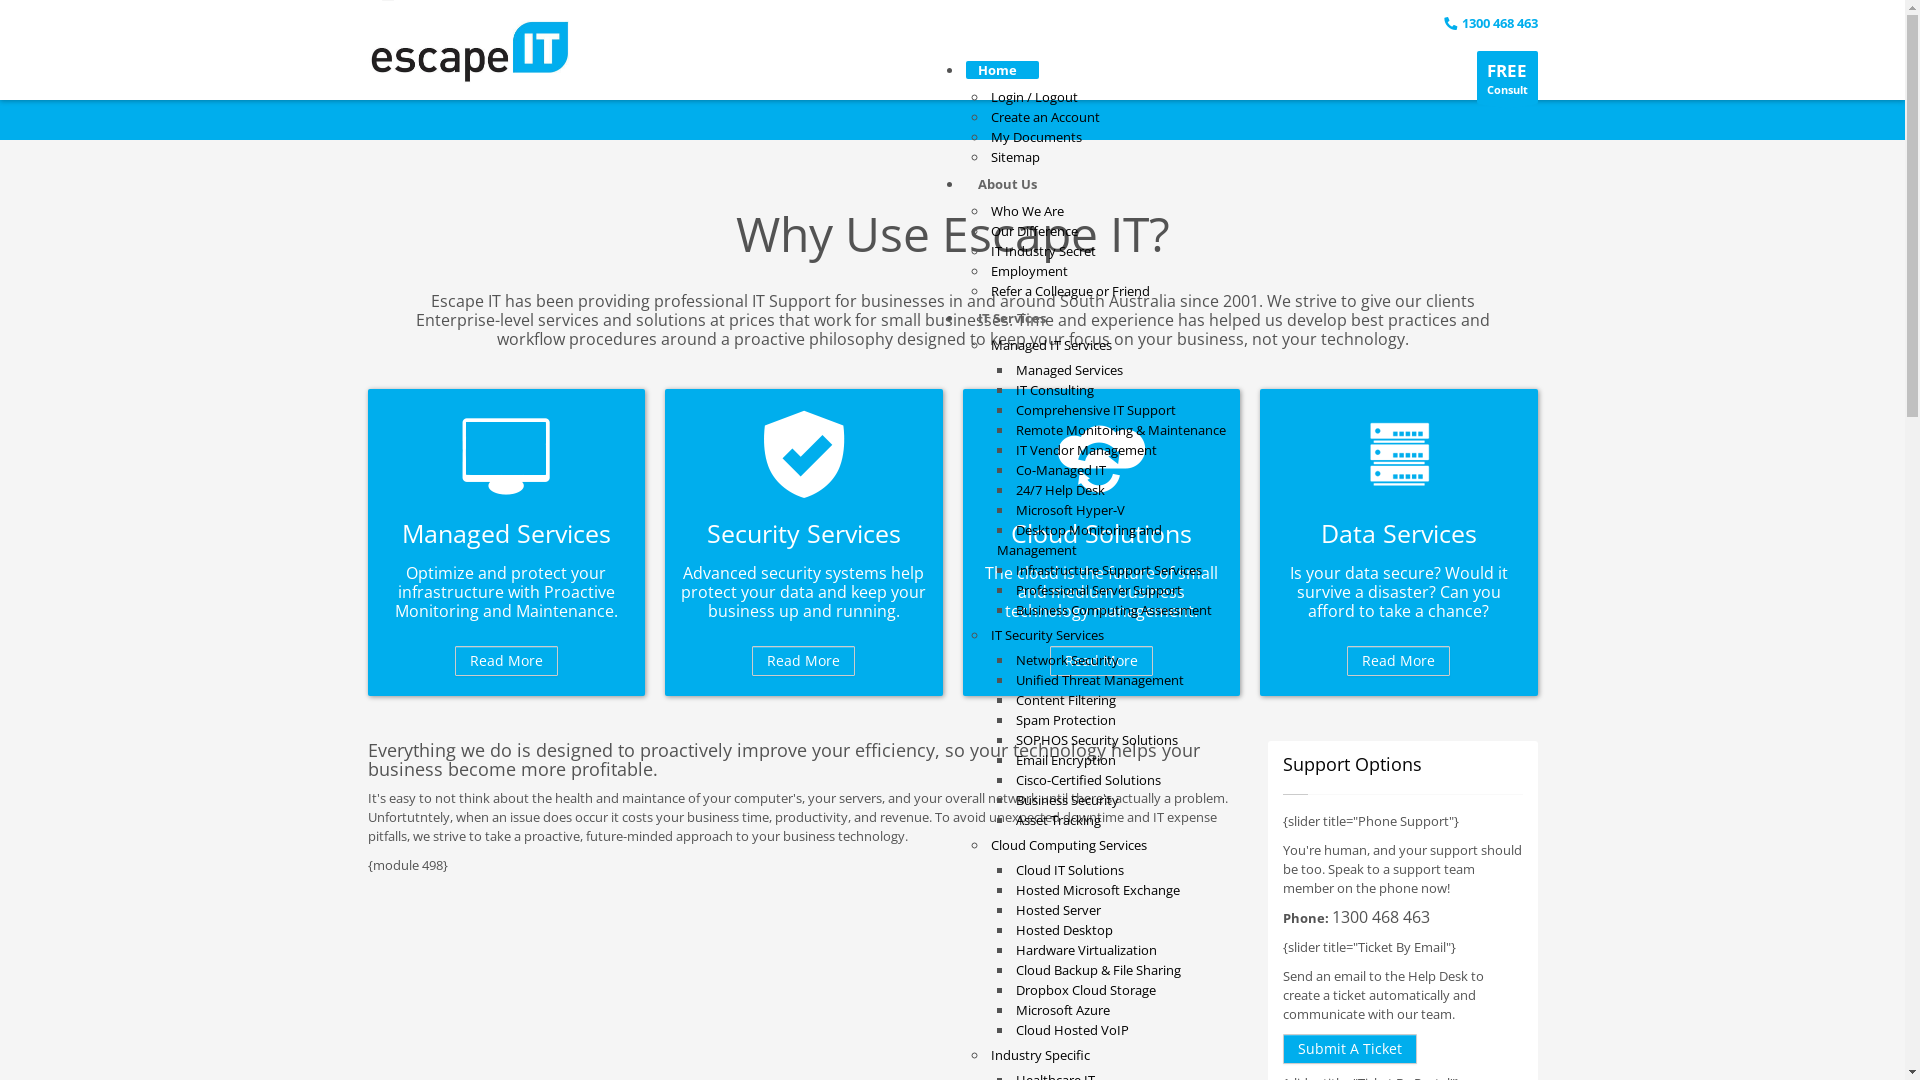  I want to click on Industry Specific, so click(1040, 1055).